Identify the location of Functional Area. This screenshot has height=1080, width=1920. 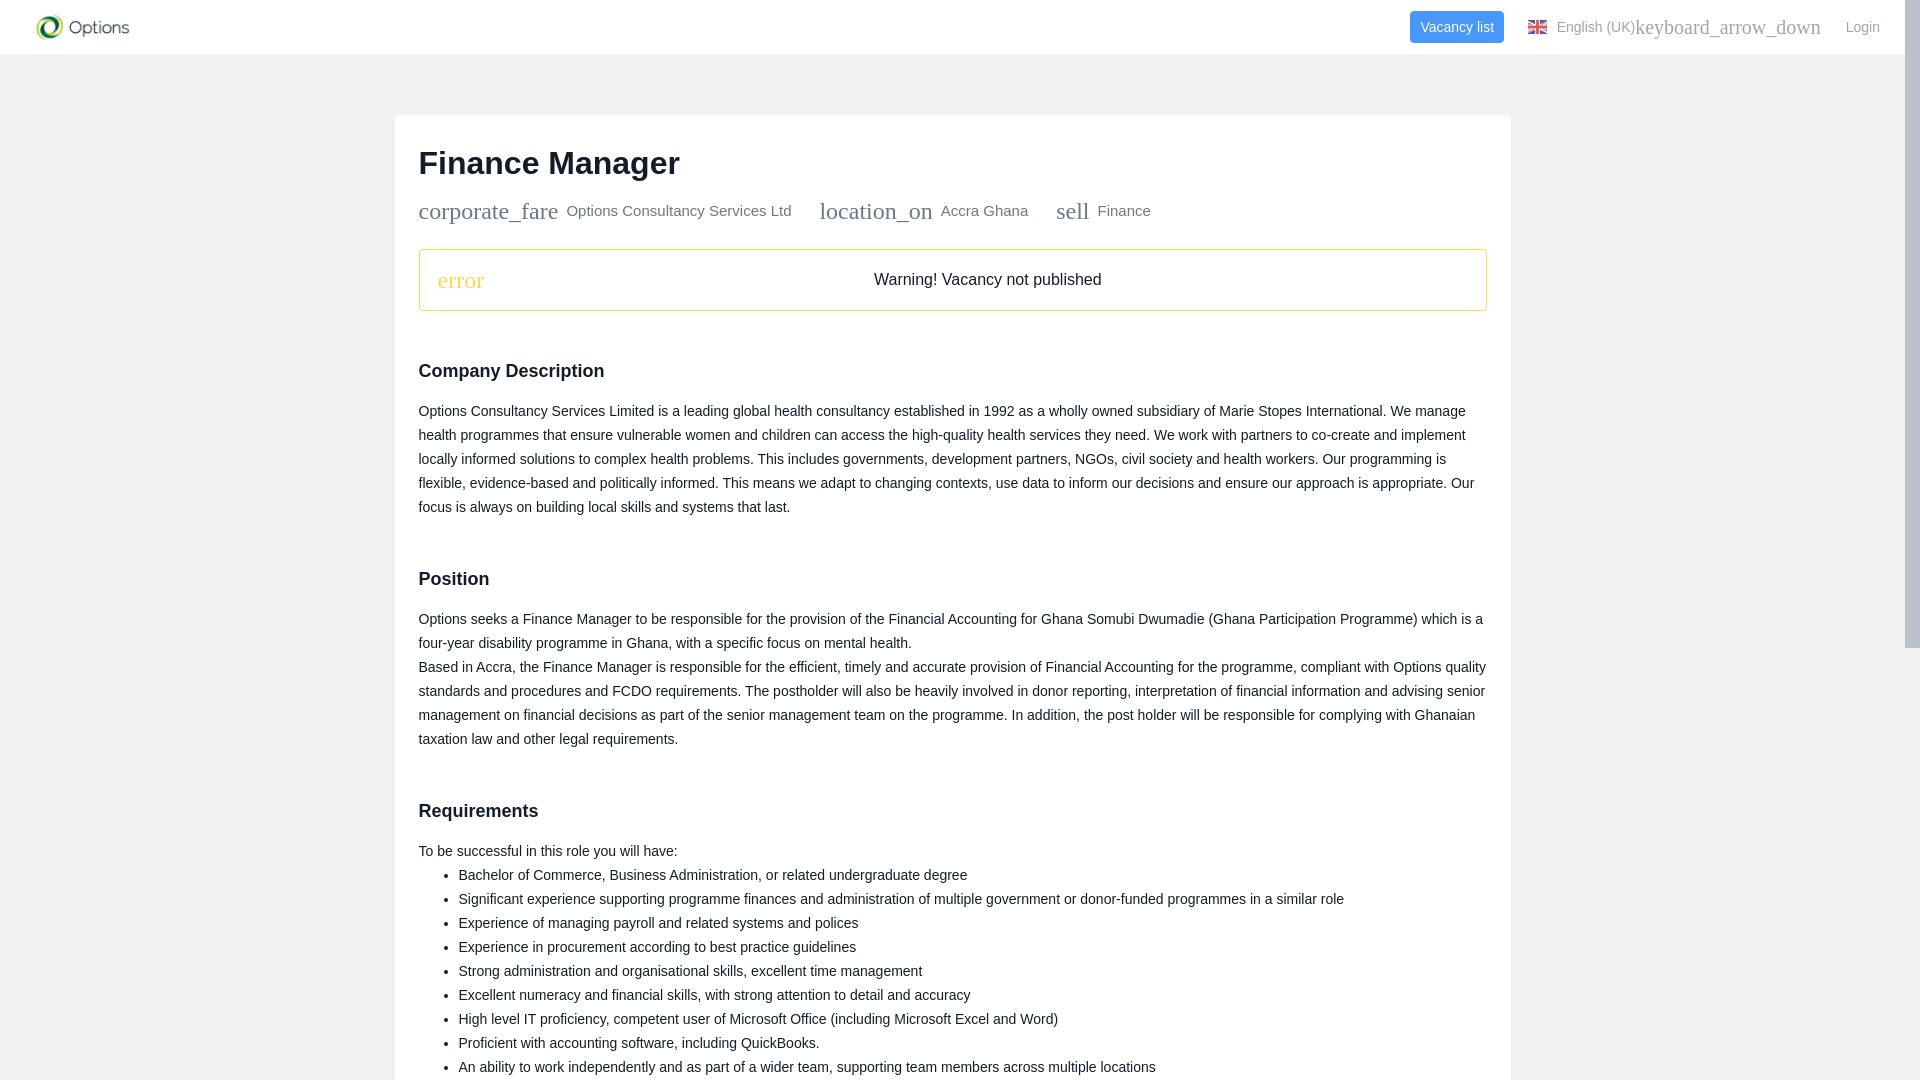
(1103, 210).